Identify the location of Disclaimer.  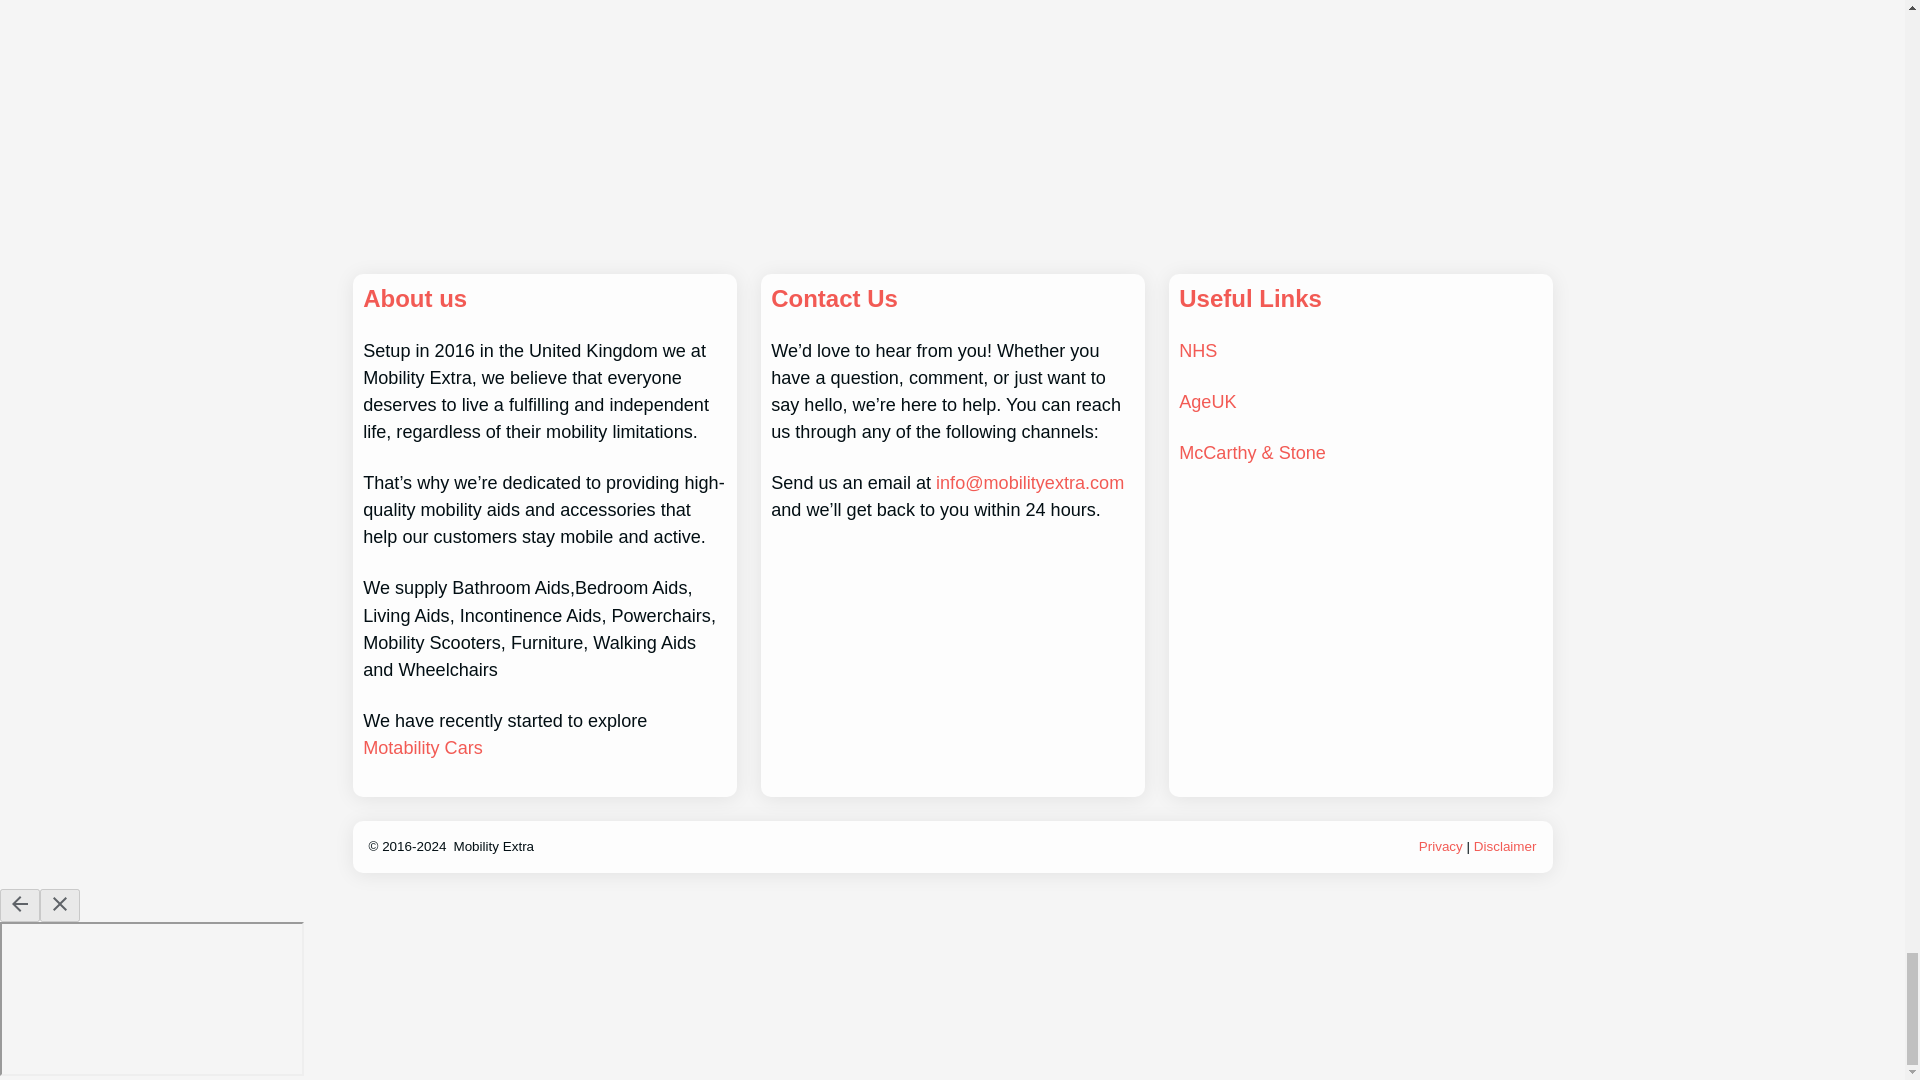
(1506, 846).